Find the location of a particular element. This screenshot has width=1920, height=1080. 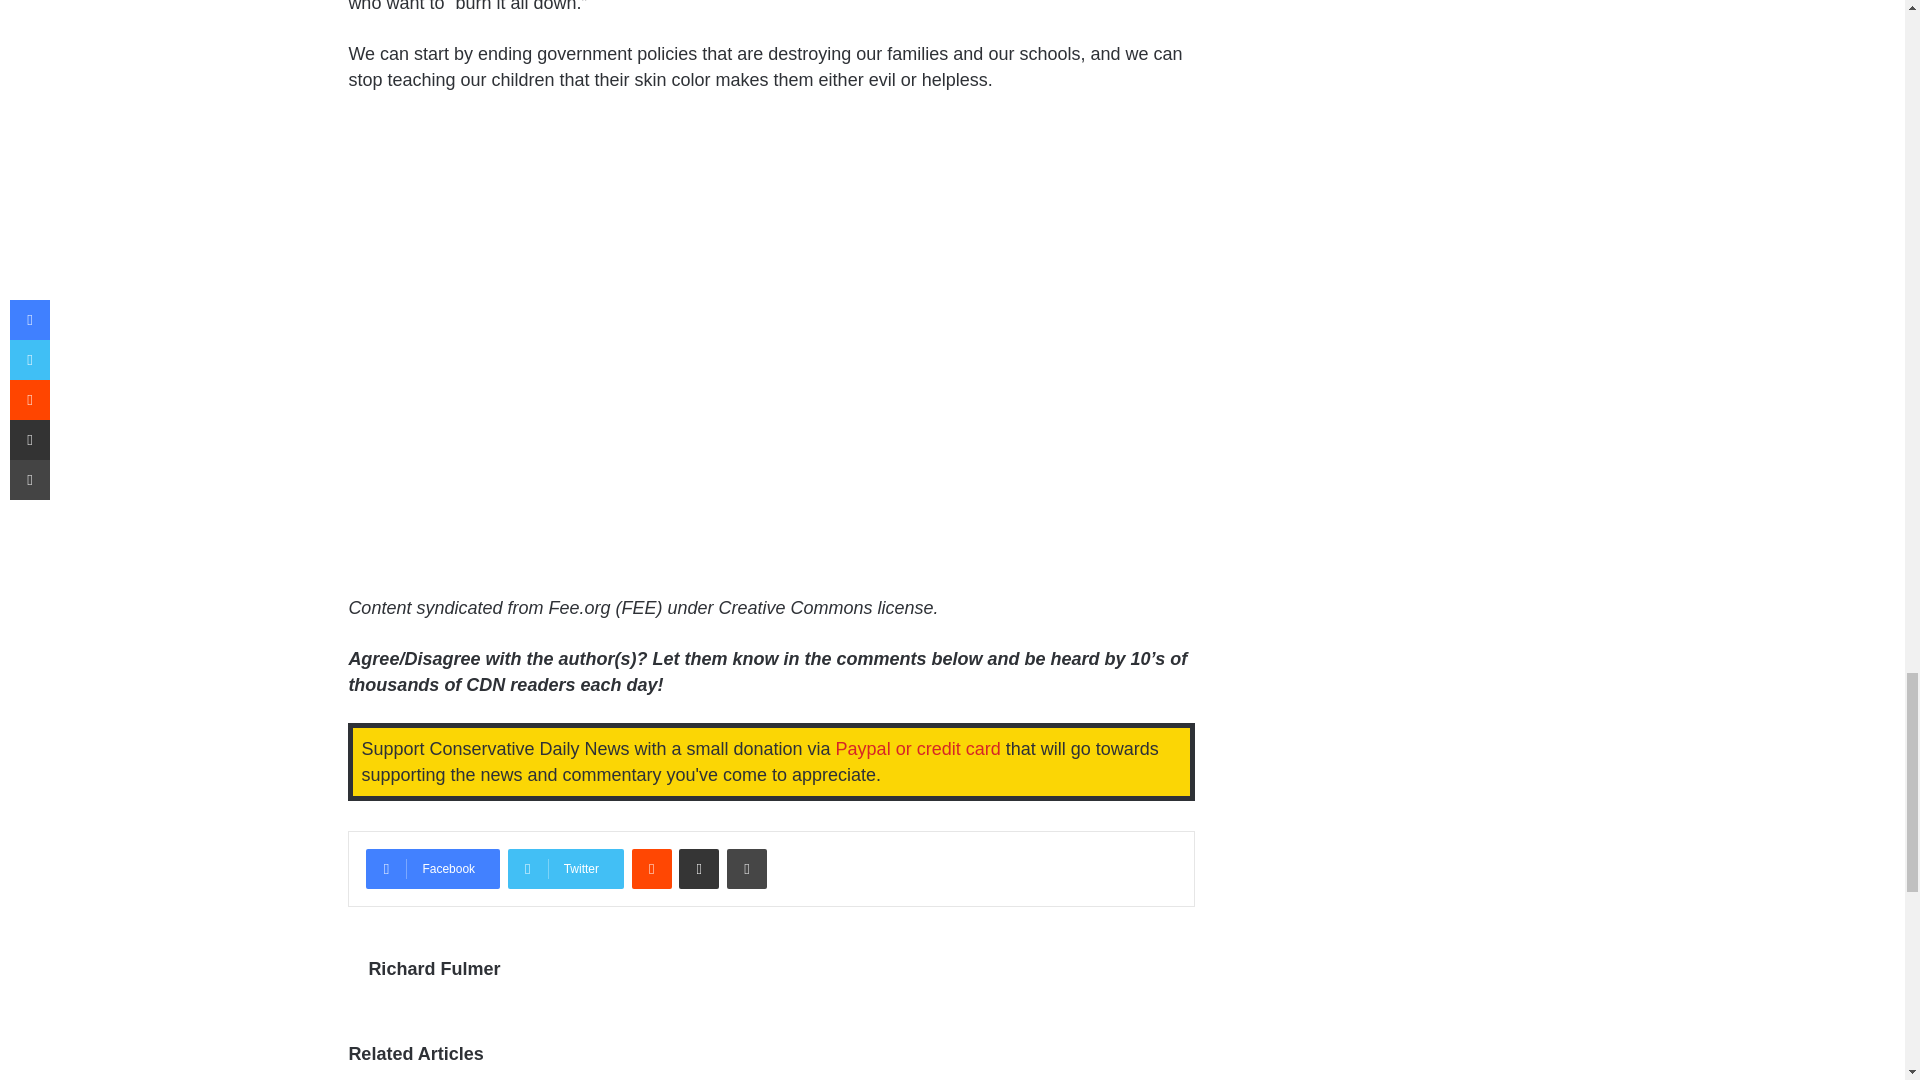

Facebook is located at coordinates (432, 868).